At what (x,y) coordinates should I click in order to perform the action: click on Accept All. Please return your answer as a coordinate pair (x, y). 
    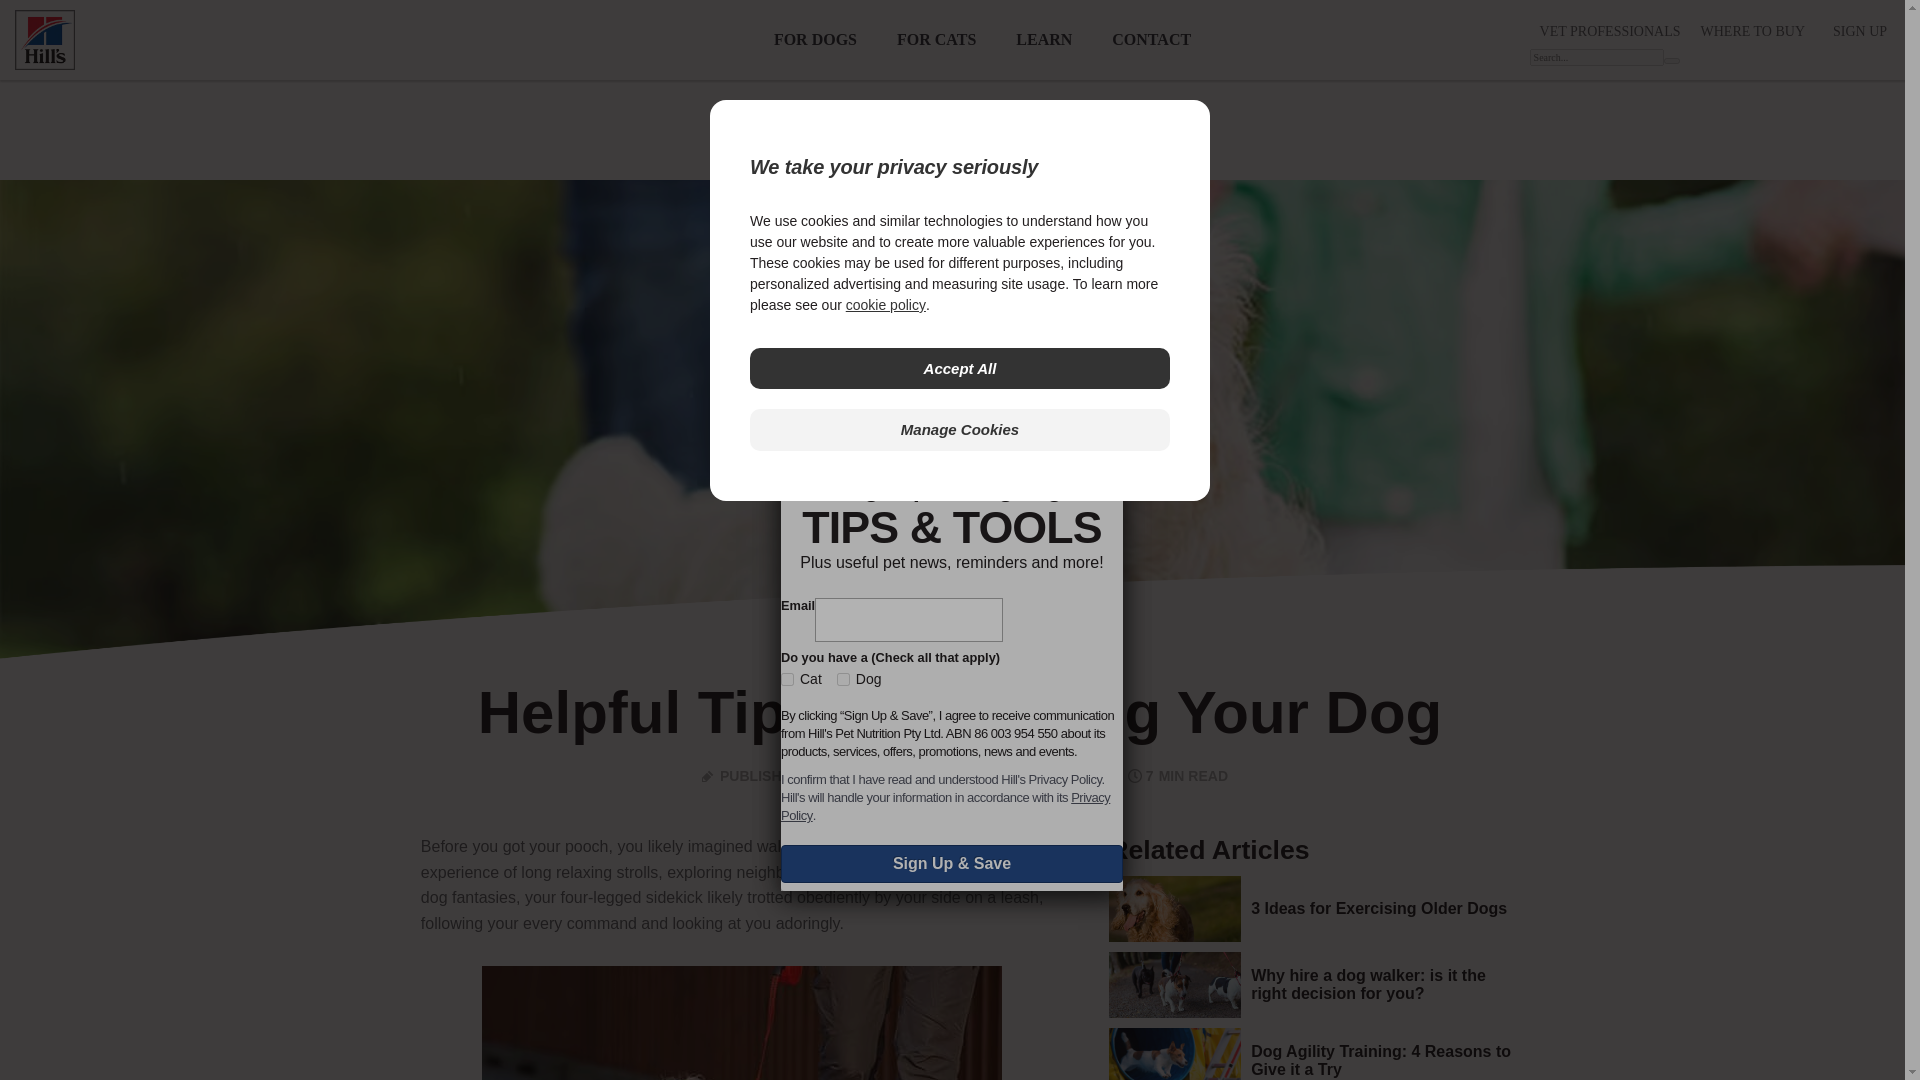
    Looking at the image, I should click on (960, 368).